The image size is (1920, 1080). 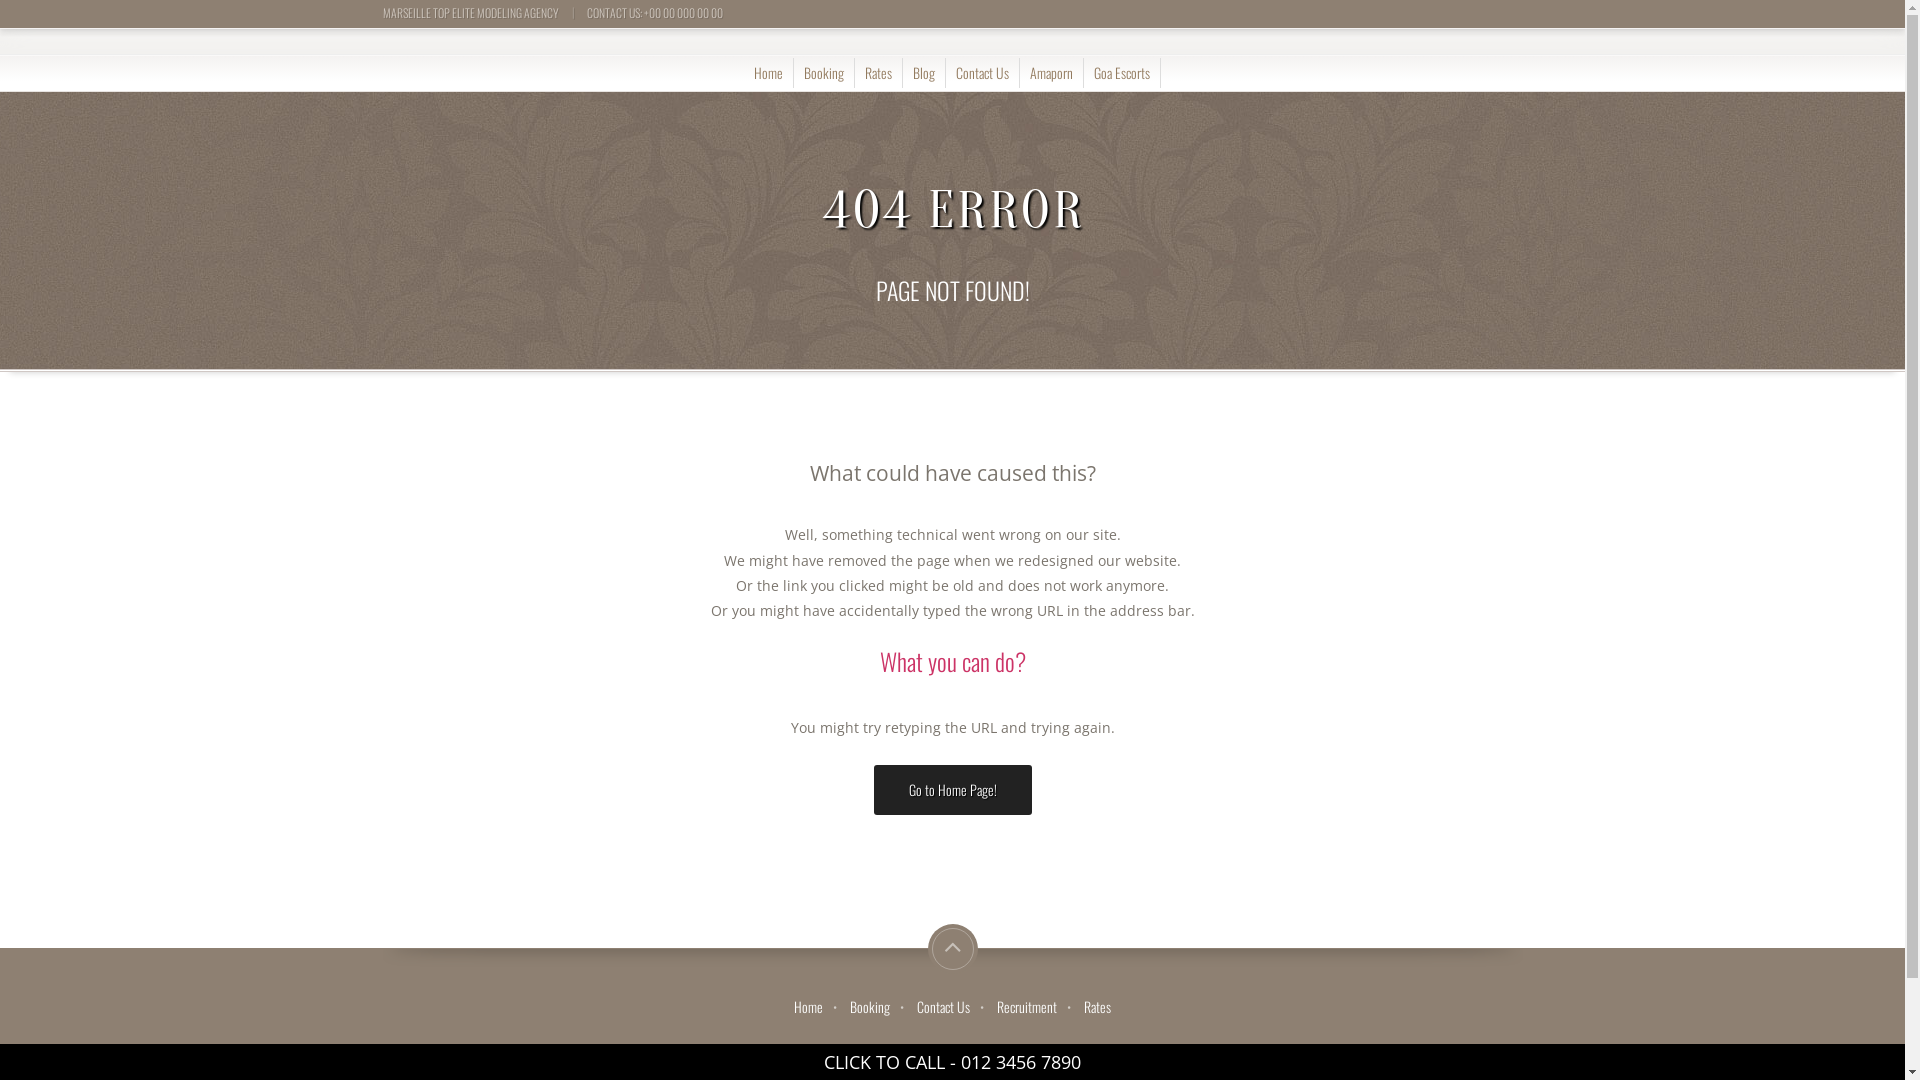 I want to click on Chandigarh escorts, so click(x=806, y=1048).